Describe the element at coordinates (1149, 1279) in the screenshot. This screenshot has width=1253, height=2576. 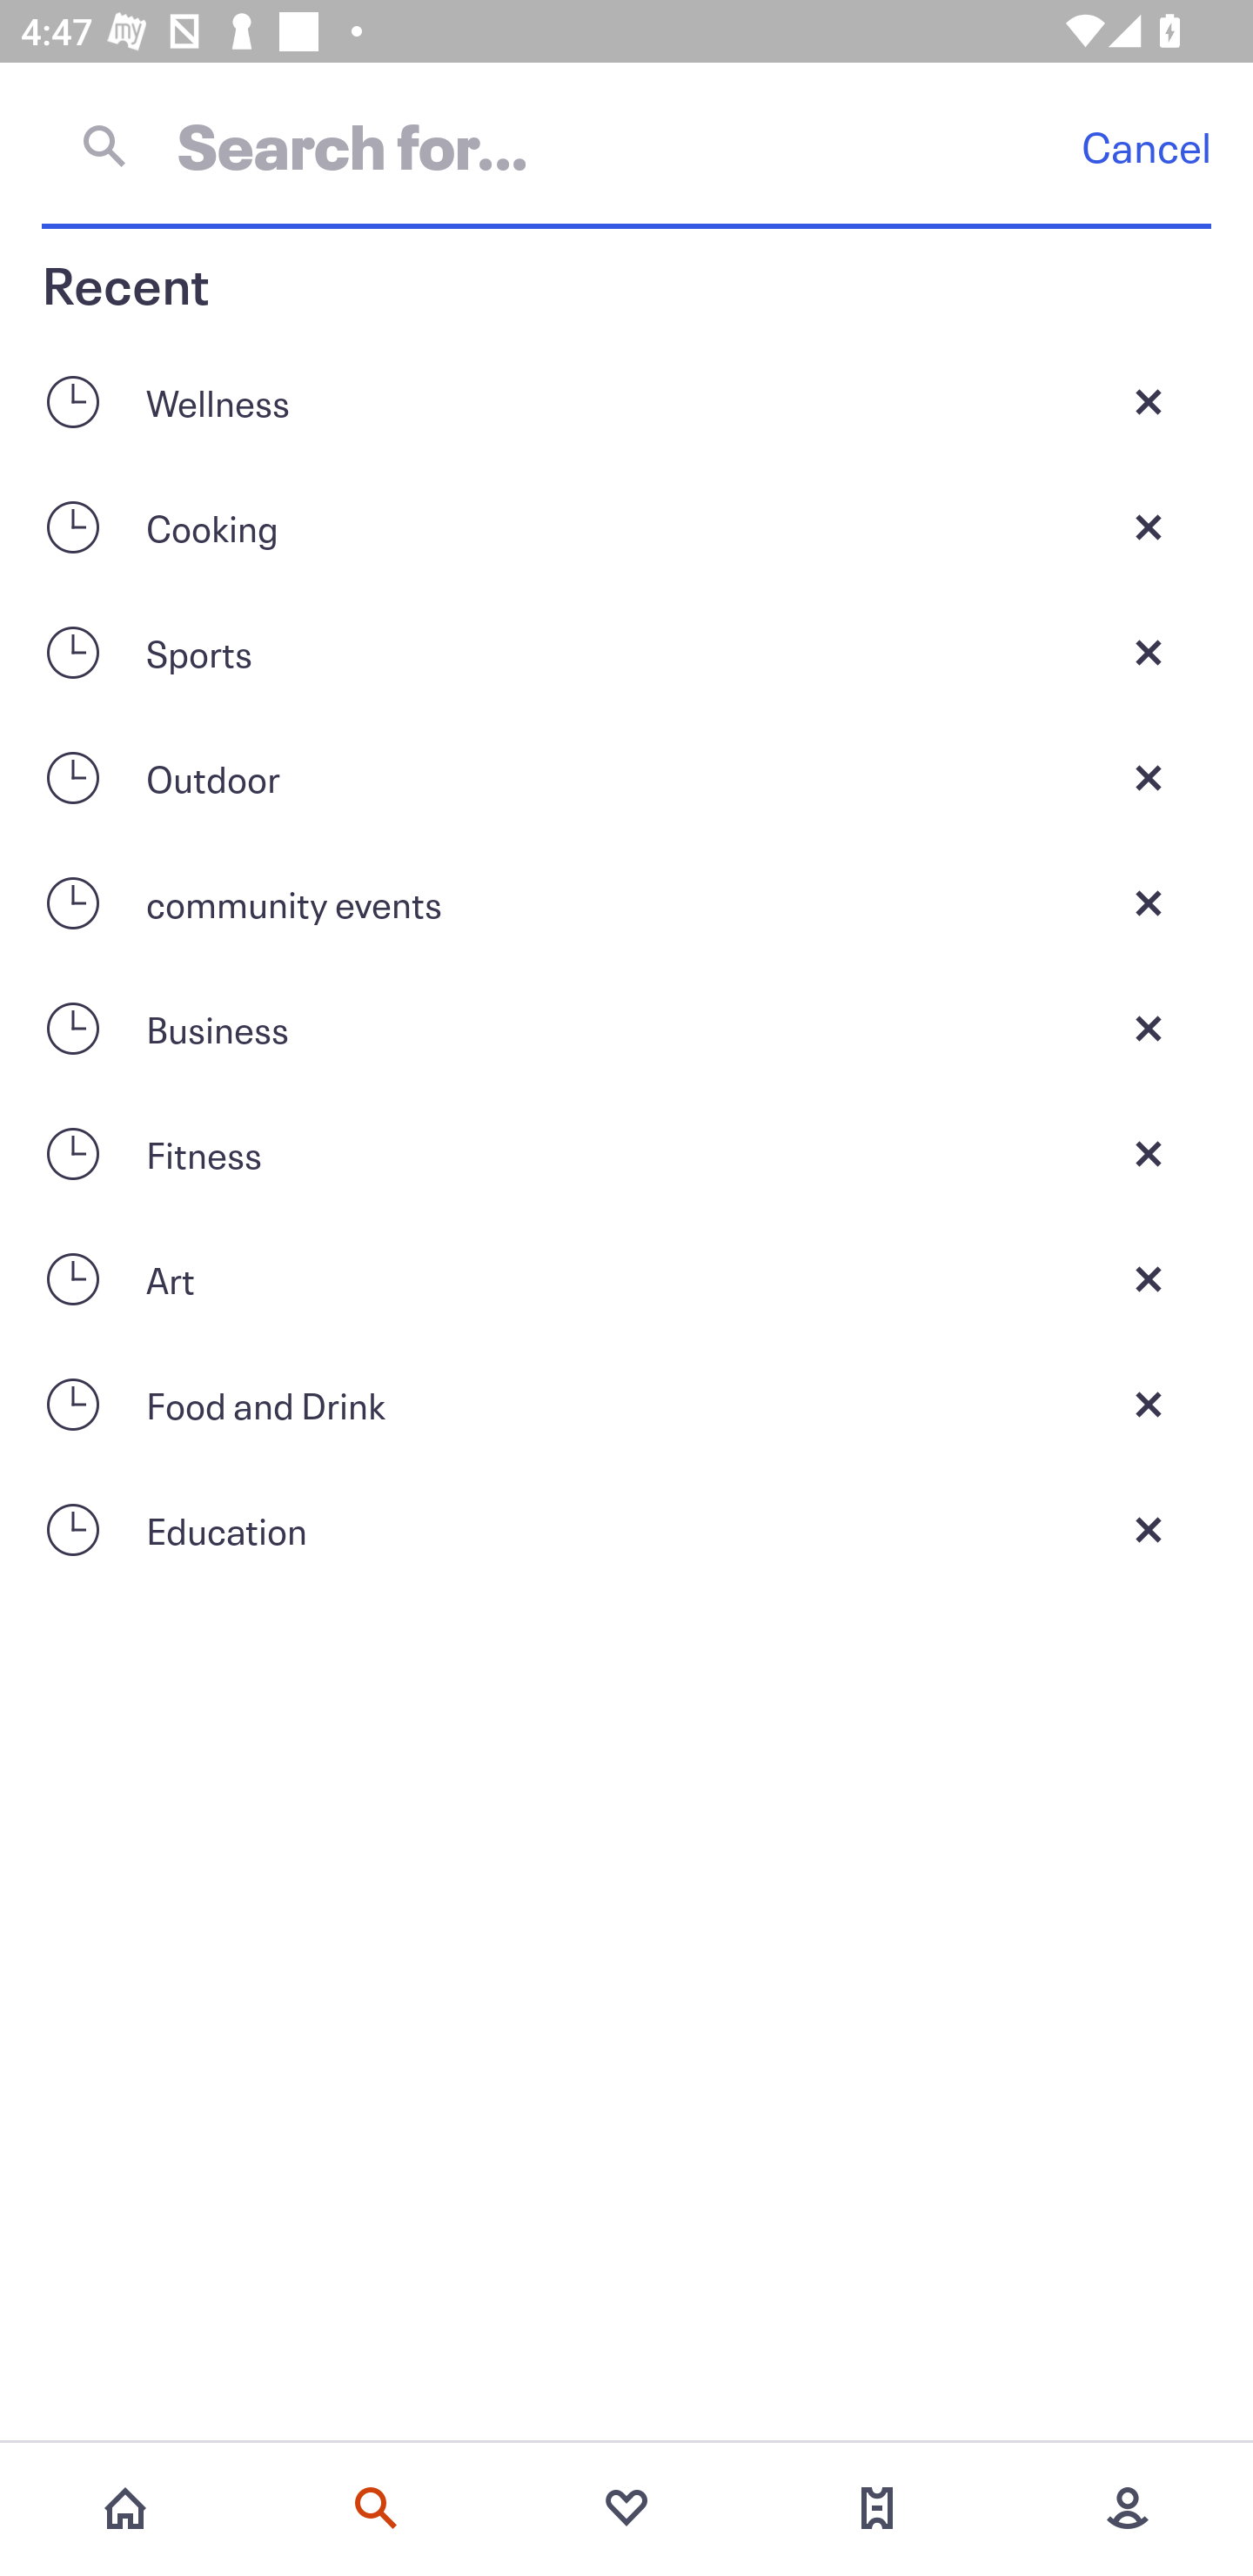
I see `Close current screen` at that location.